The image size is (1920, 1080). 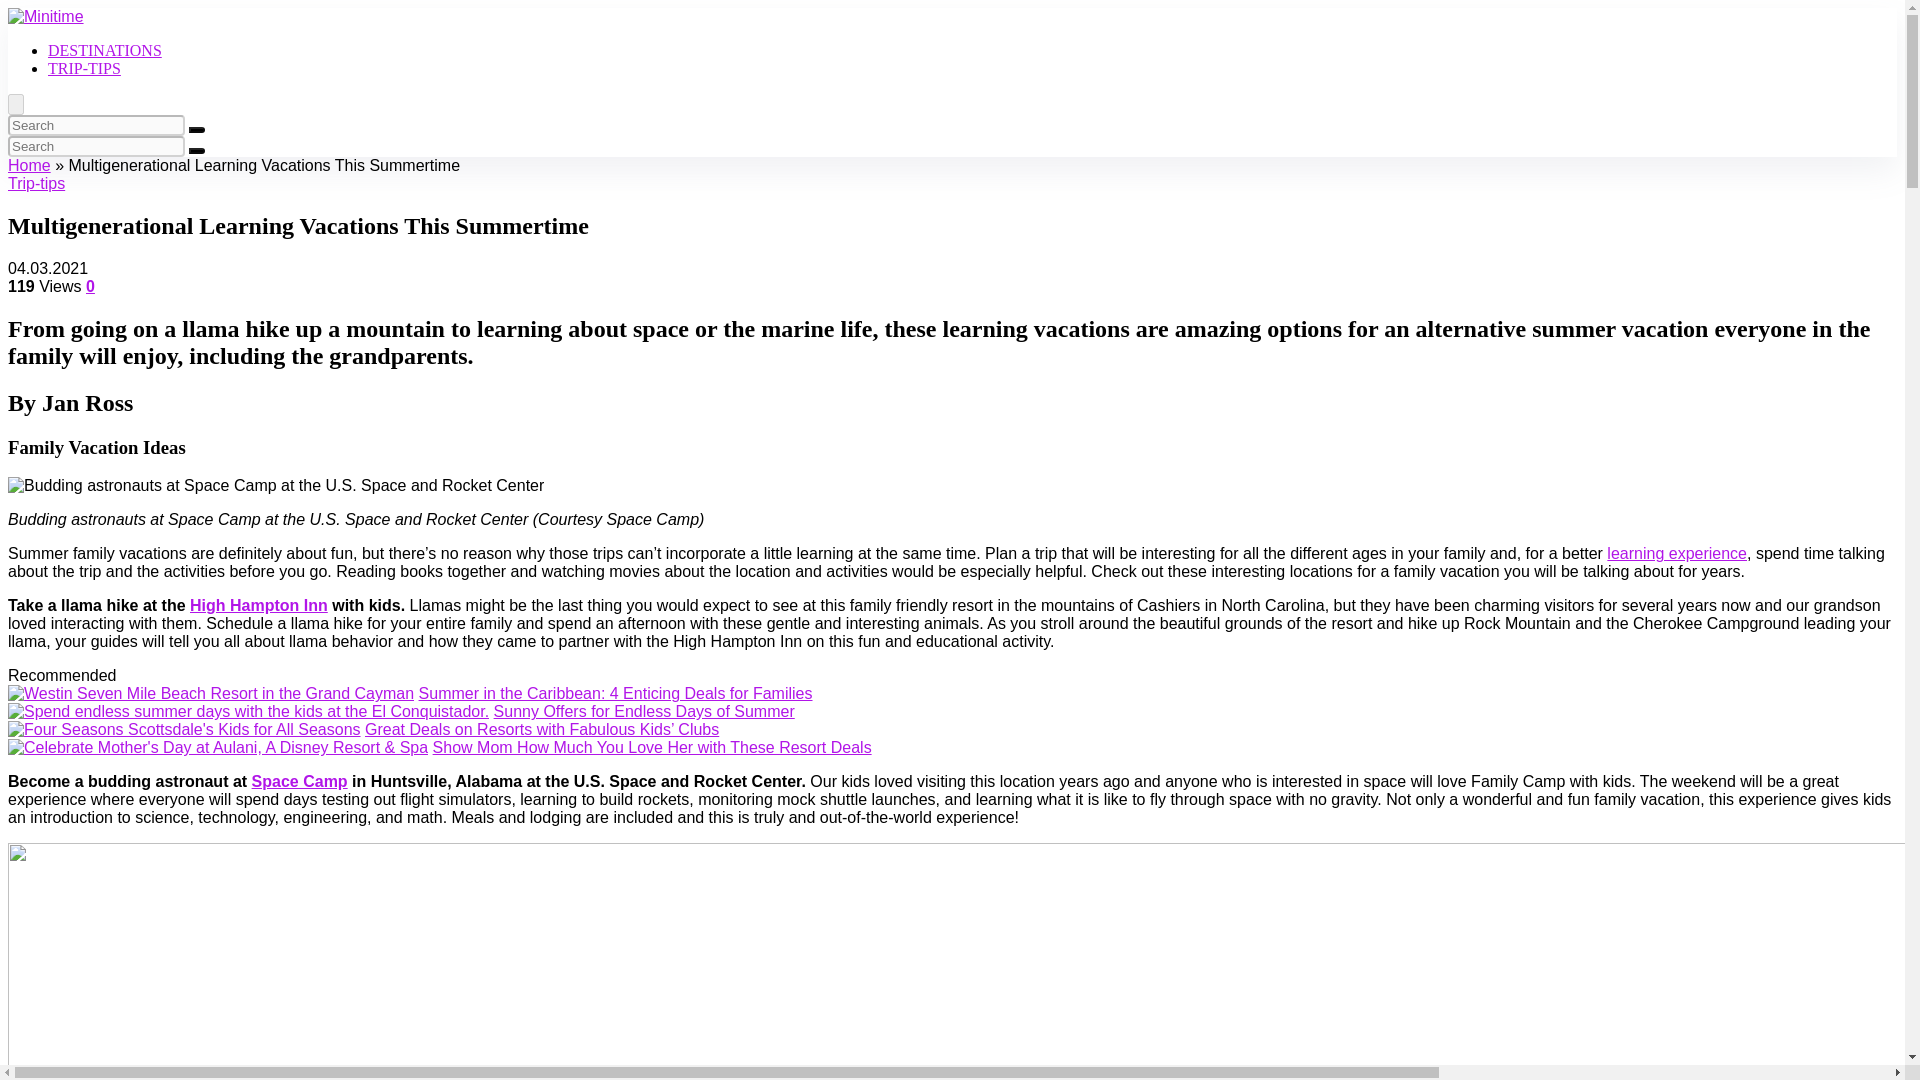 What do you see at coordinates (652, 747) in the screenshot?
I see `Show Mom How Much You Love Her with These Resort Deals` at bounding box center [652, 747].